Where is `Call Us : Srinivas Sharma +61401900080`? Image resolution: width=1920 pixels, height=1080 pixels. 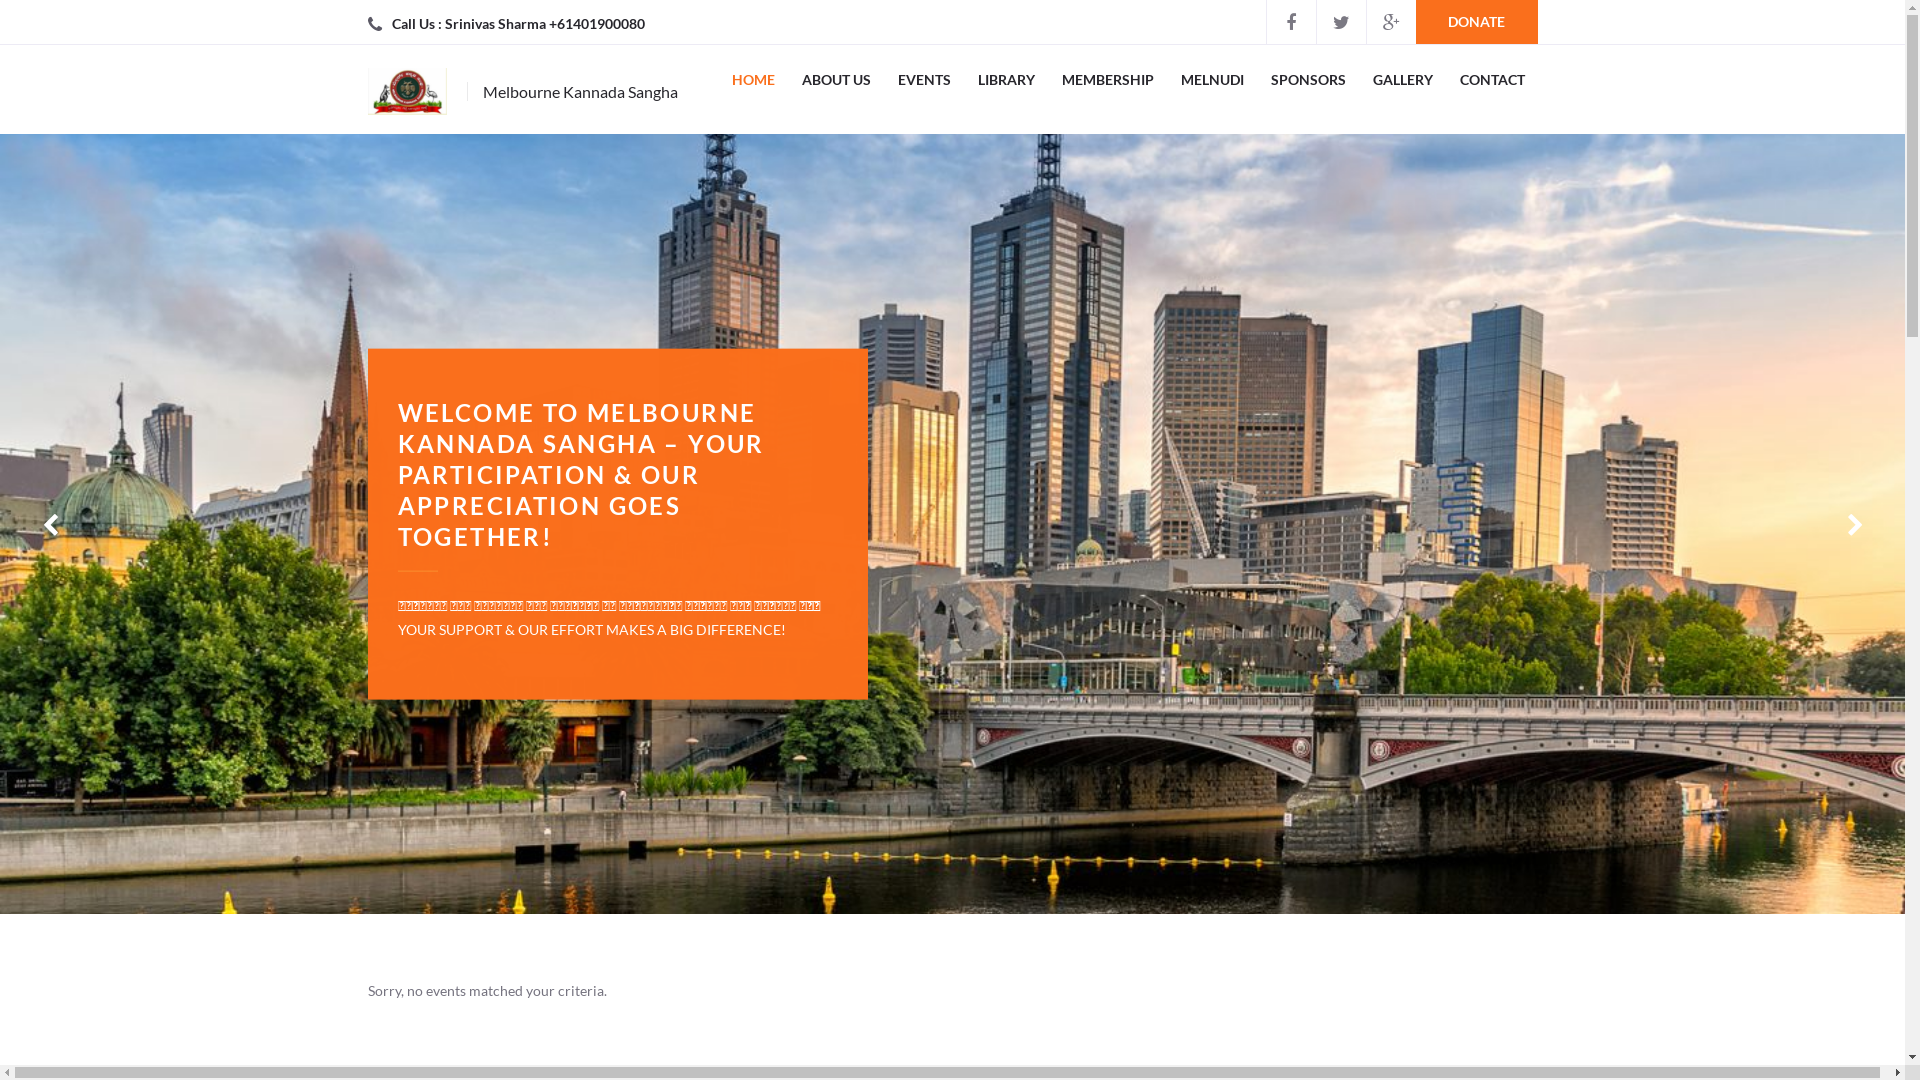 Call Us : Srinivas Sharma +61401900080 is located at coordinates (518, 24).